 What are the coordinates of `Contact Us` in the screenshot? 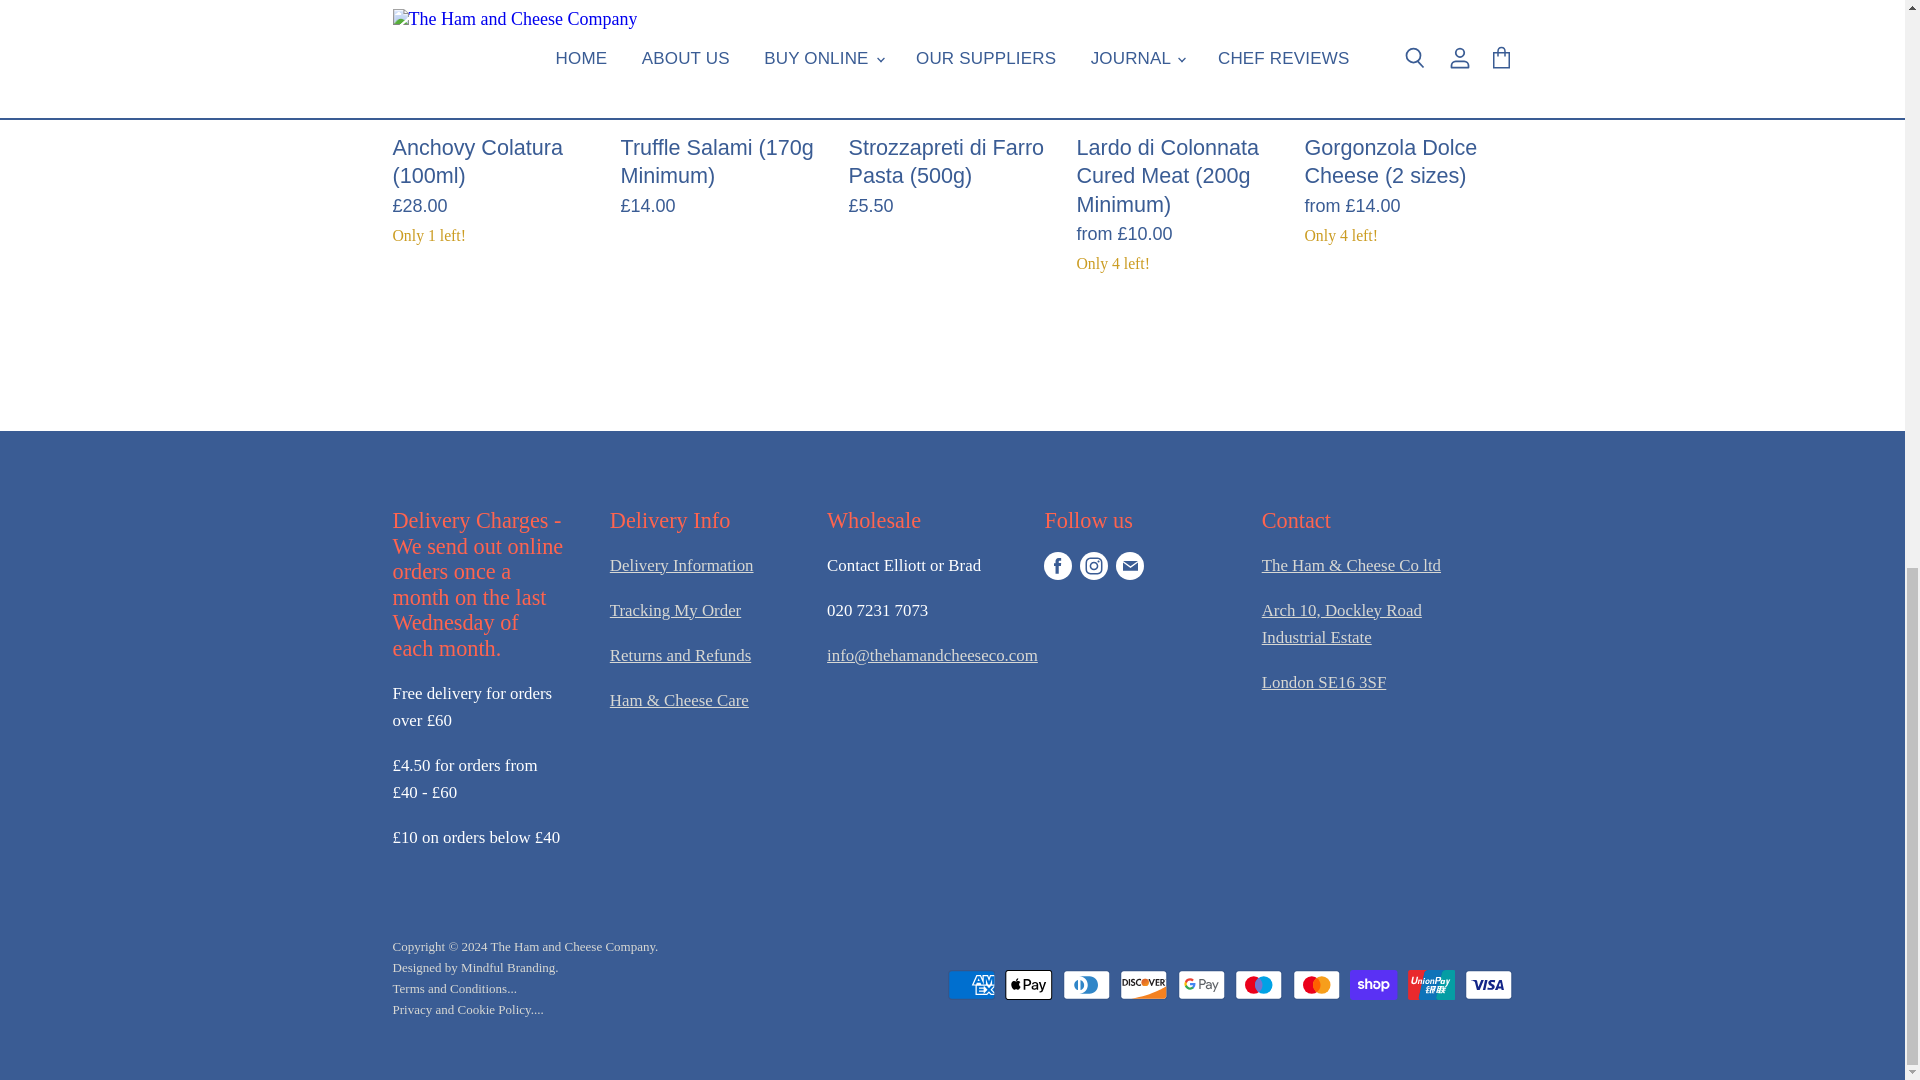 It's located at (1351, 565).